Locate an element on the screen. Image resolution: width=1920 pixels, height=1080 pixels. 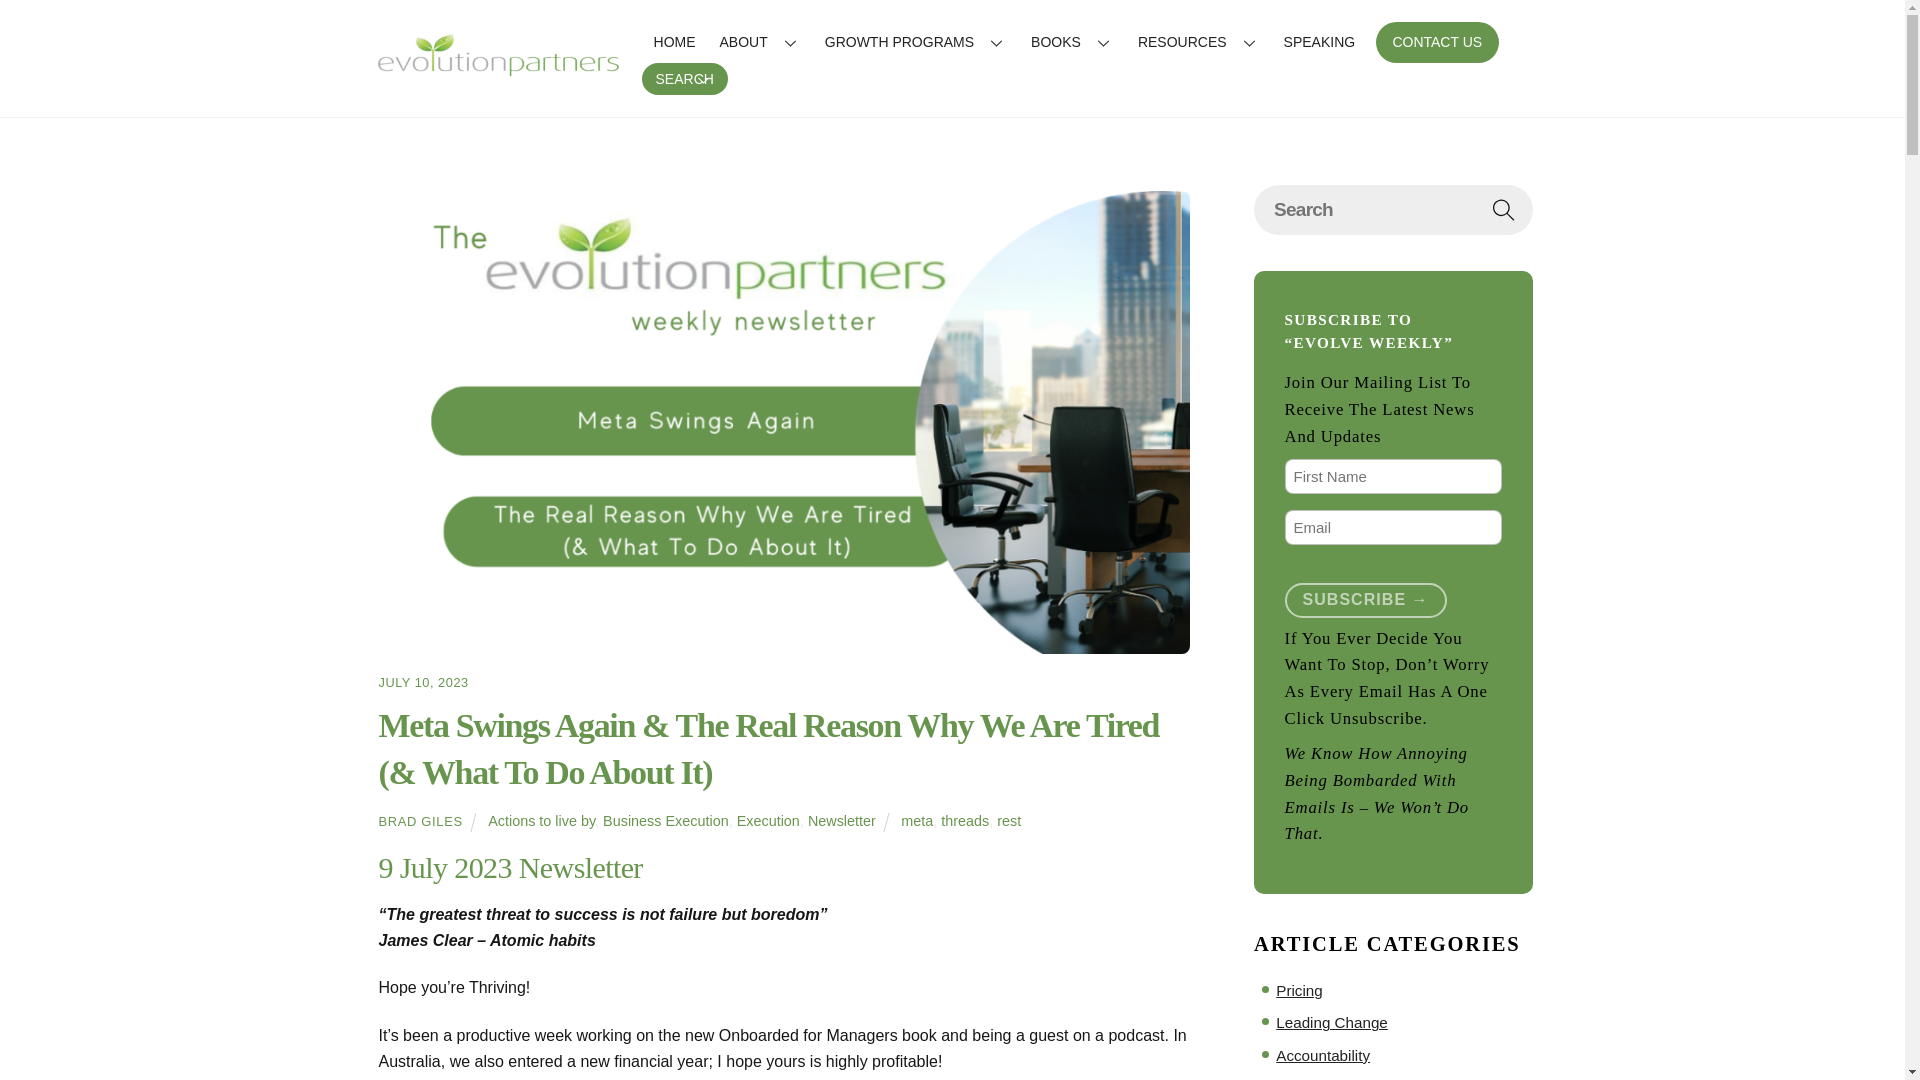
RESOURCES is located at coordinates (1198, 41).